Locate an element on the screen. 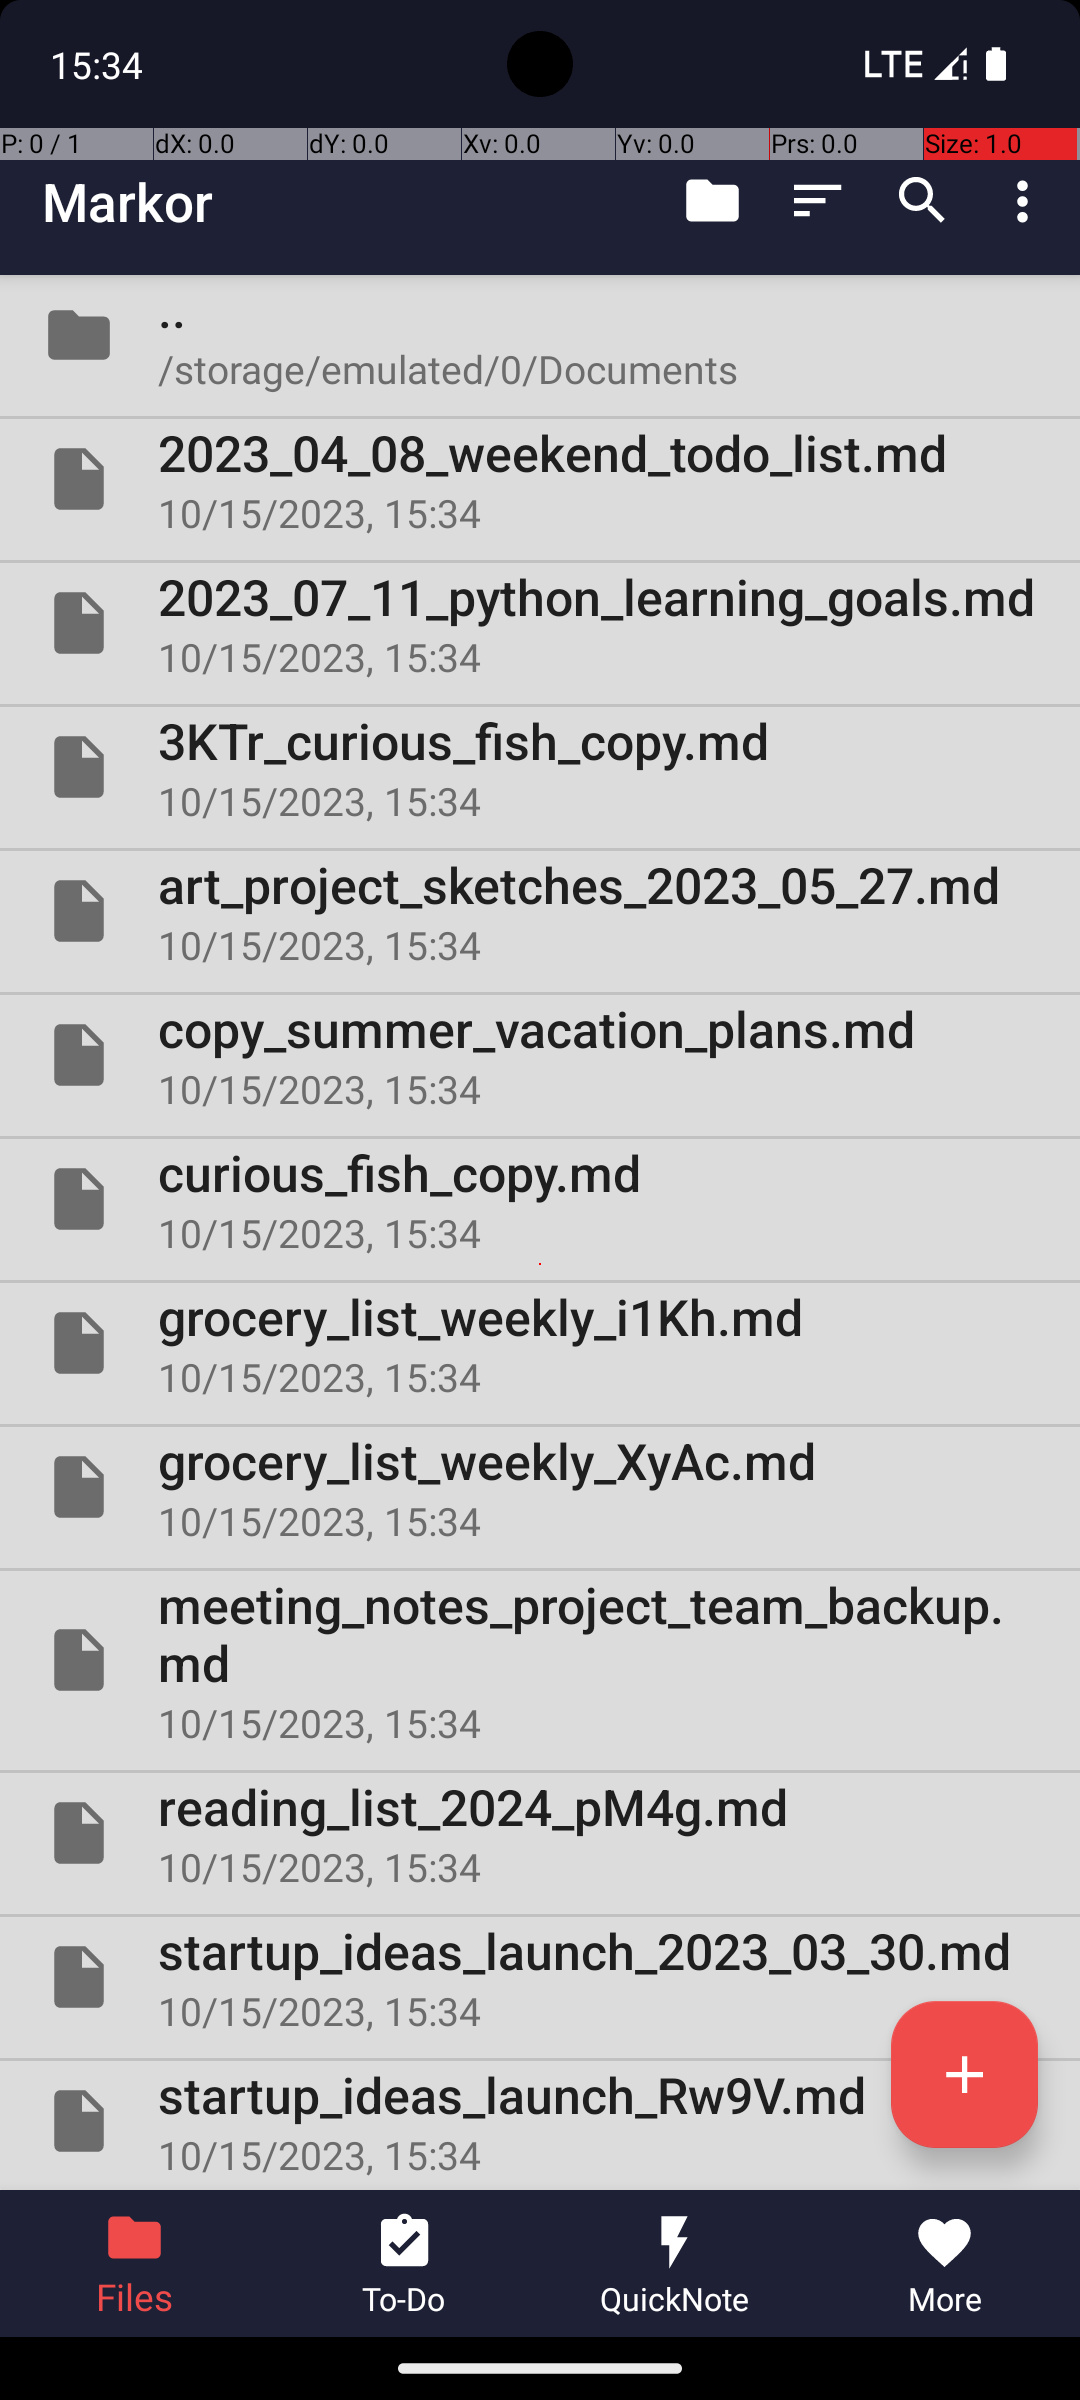 This screenshot has height=2400, width=1080. File 3KTr_curious_fish_copy.md  is located at coordinates (540, 766).